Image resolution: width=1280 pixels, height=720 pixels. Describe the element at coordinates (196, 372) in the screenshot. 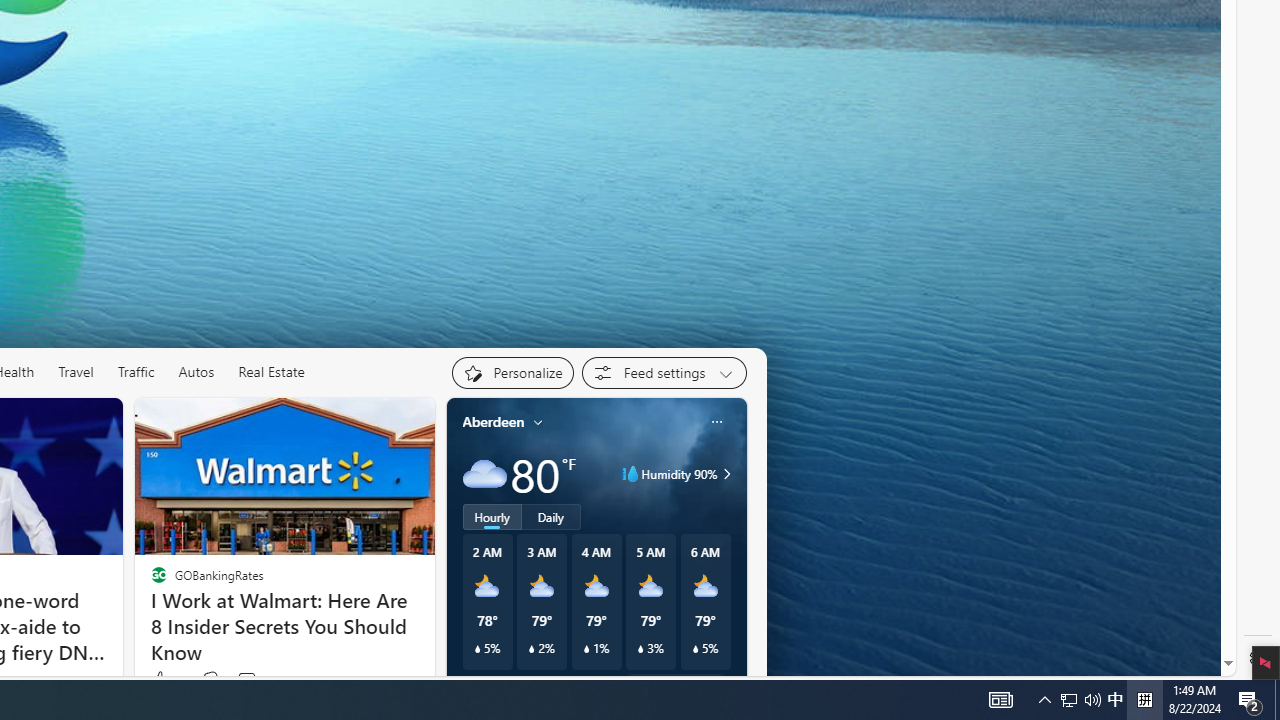

I see `Autos` at that location.